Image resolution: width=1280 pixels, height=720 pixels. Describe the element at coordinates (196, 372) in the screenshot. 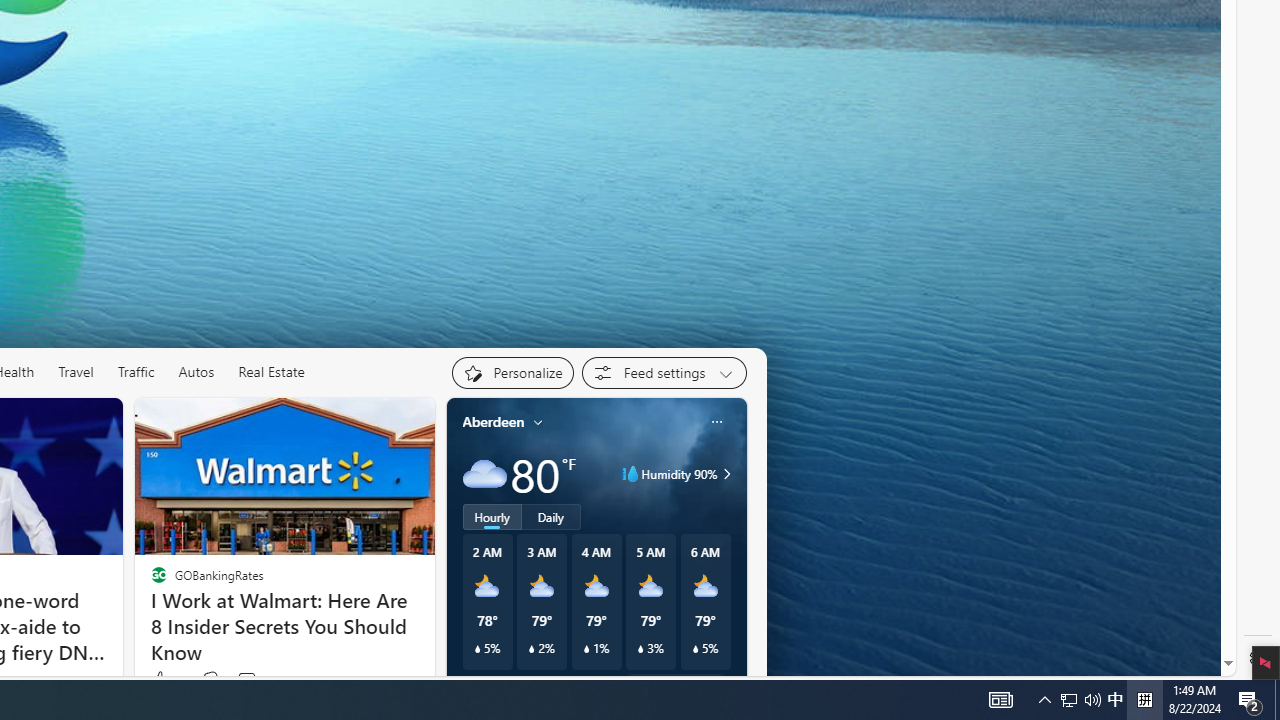

I see `Autos` at that location.